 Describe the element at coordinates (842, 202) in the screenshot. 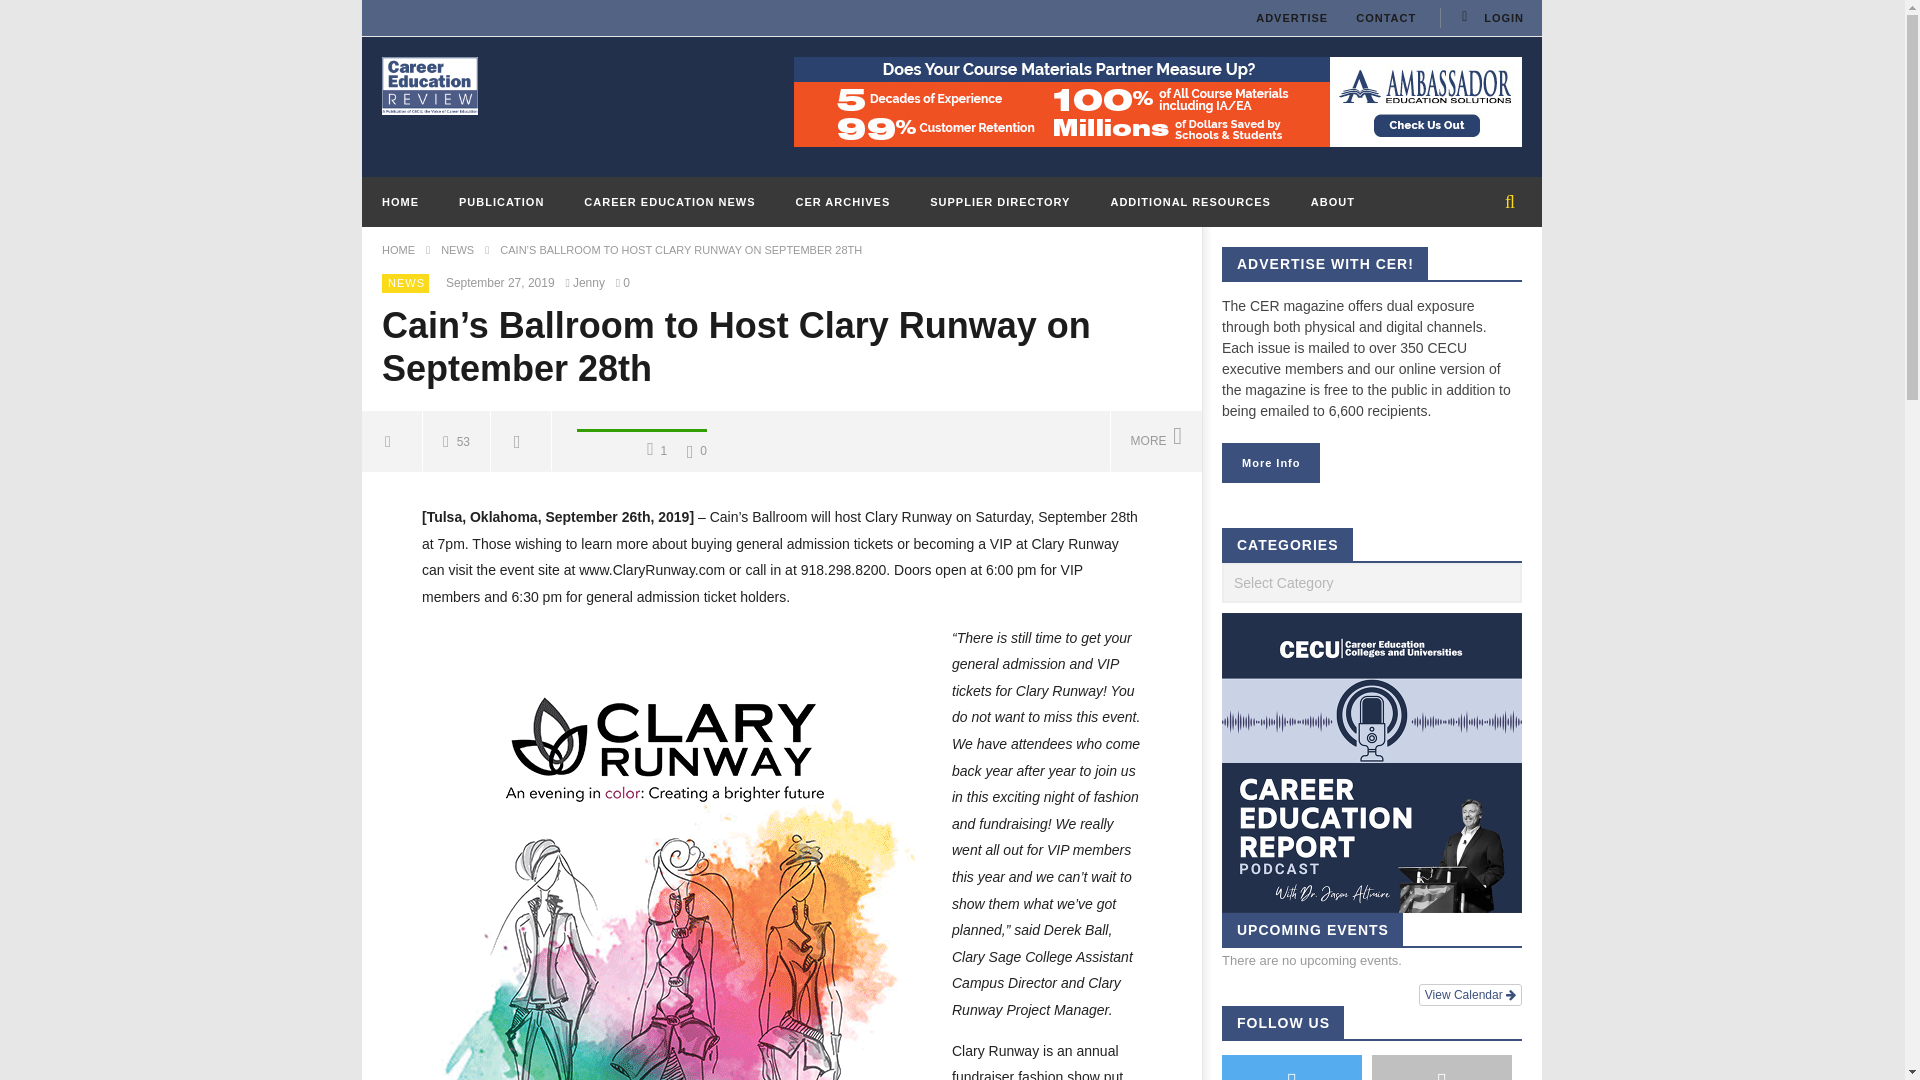

I see `CER ARCHIVES` at that location.